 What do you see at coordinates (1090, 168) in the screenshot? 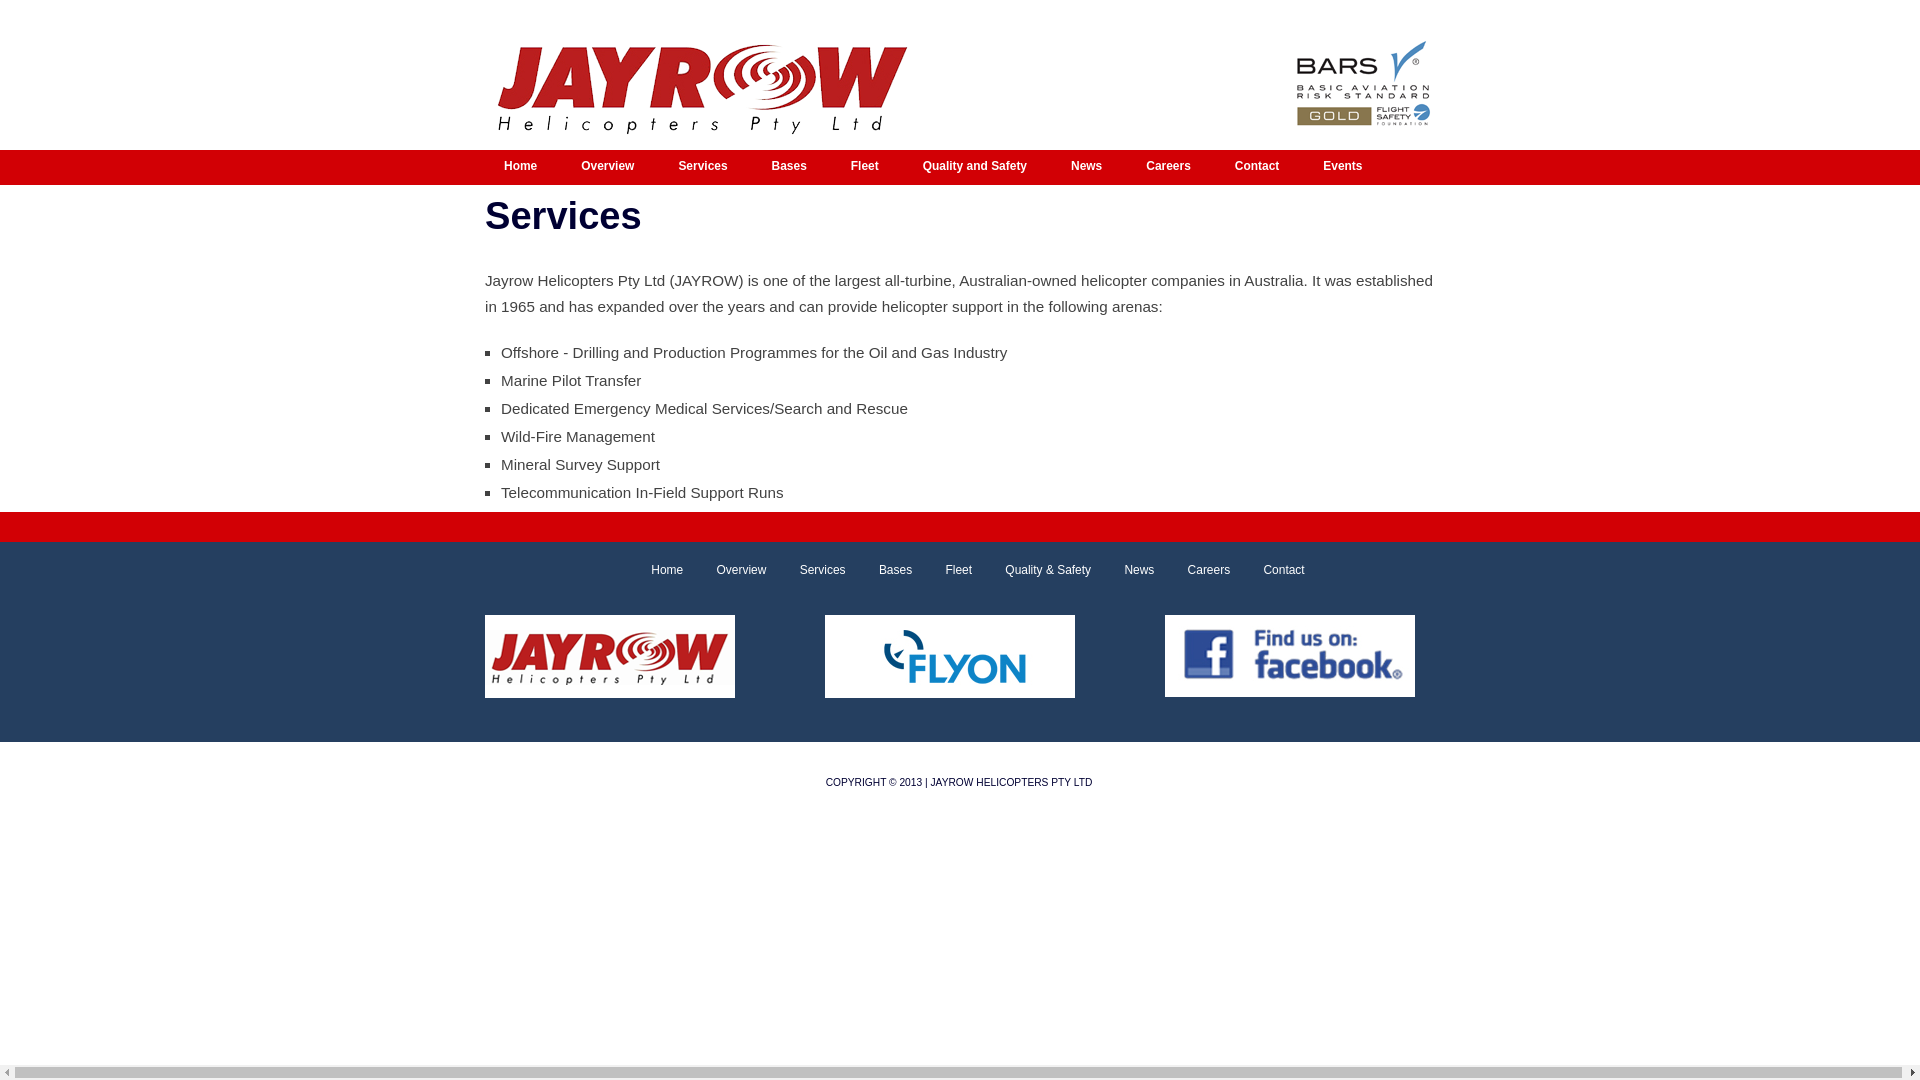
I see `News` at bounding box center [1090, 168].